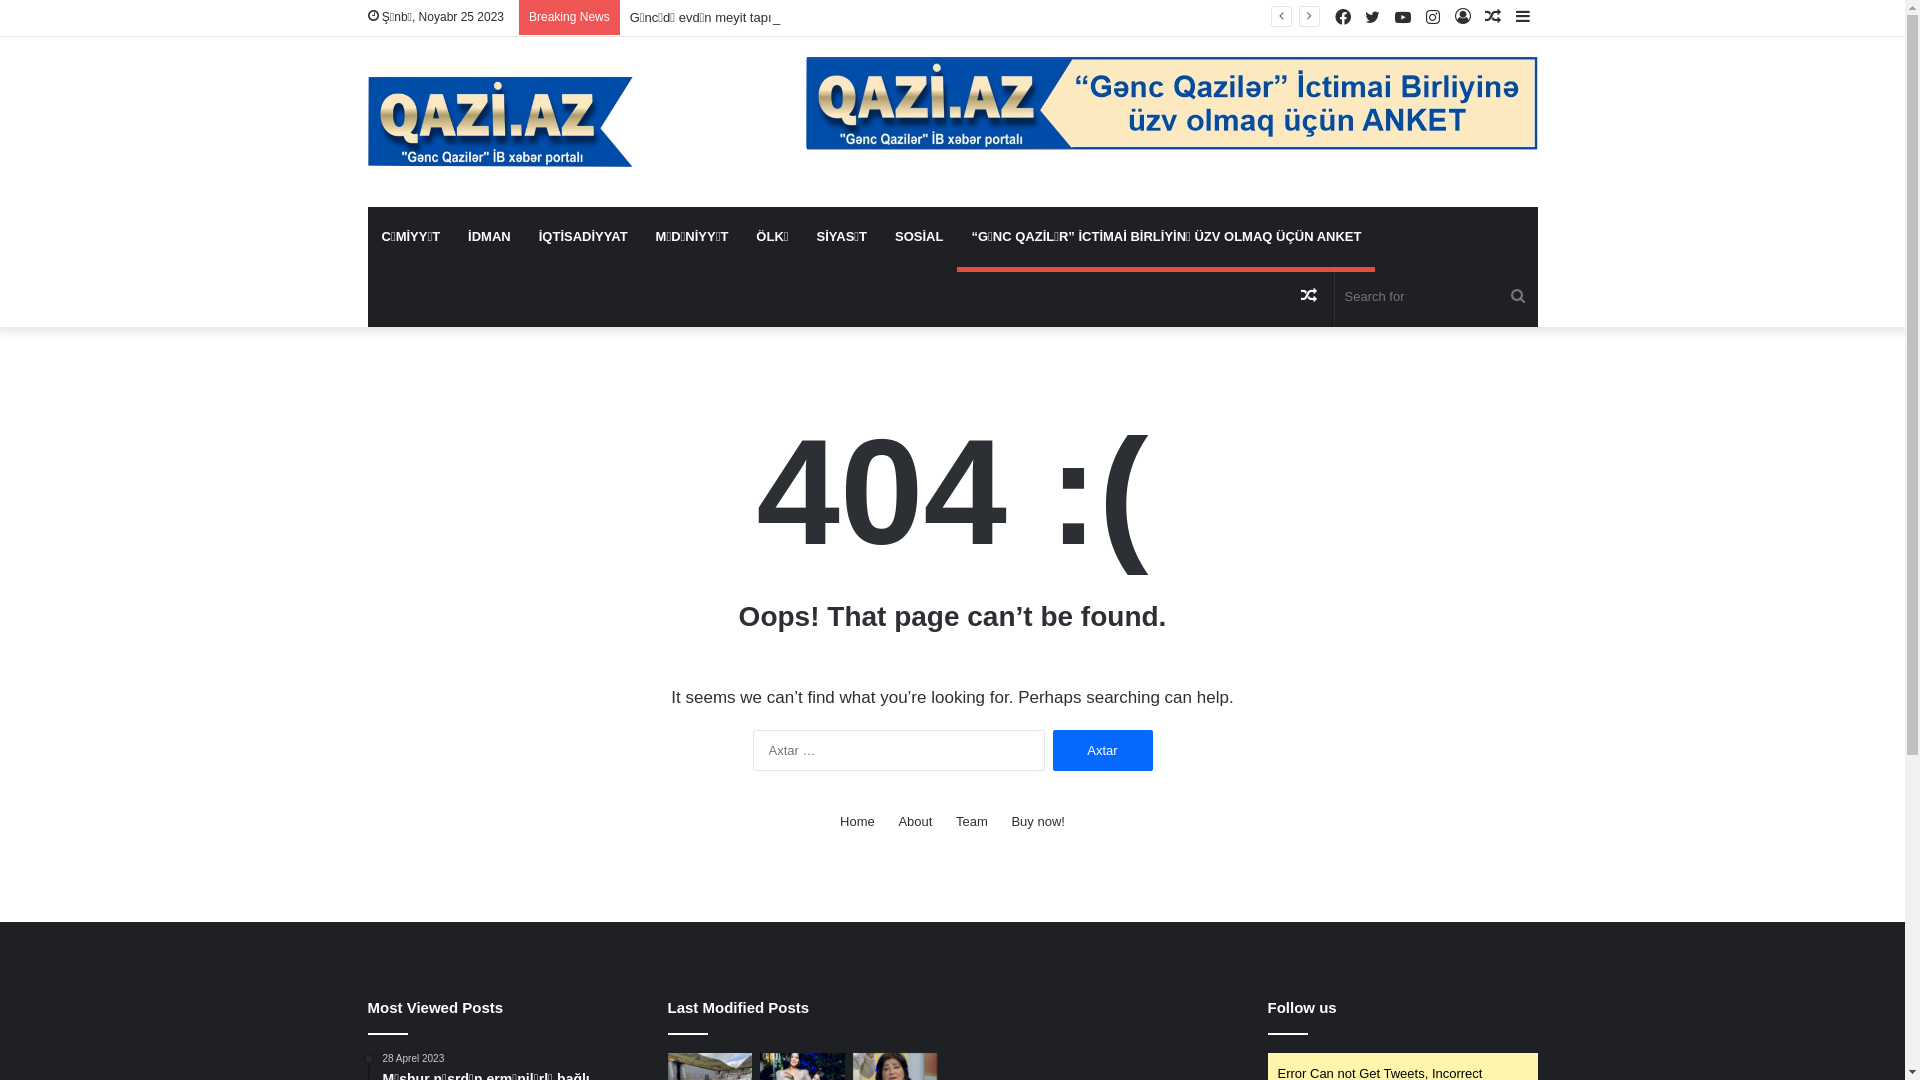 The image size is (1920, 1080). What do you see at coordinates (1436, 297) in the screenshot?
I see `Search for` at bounding box center [1436, 297].